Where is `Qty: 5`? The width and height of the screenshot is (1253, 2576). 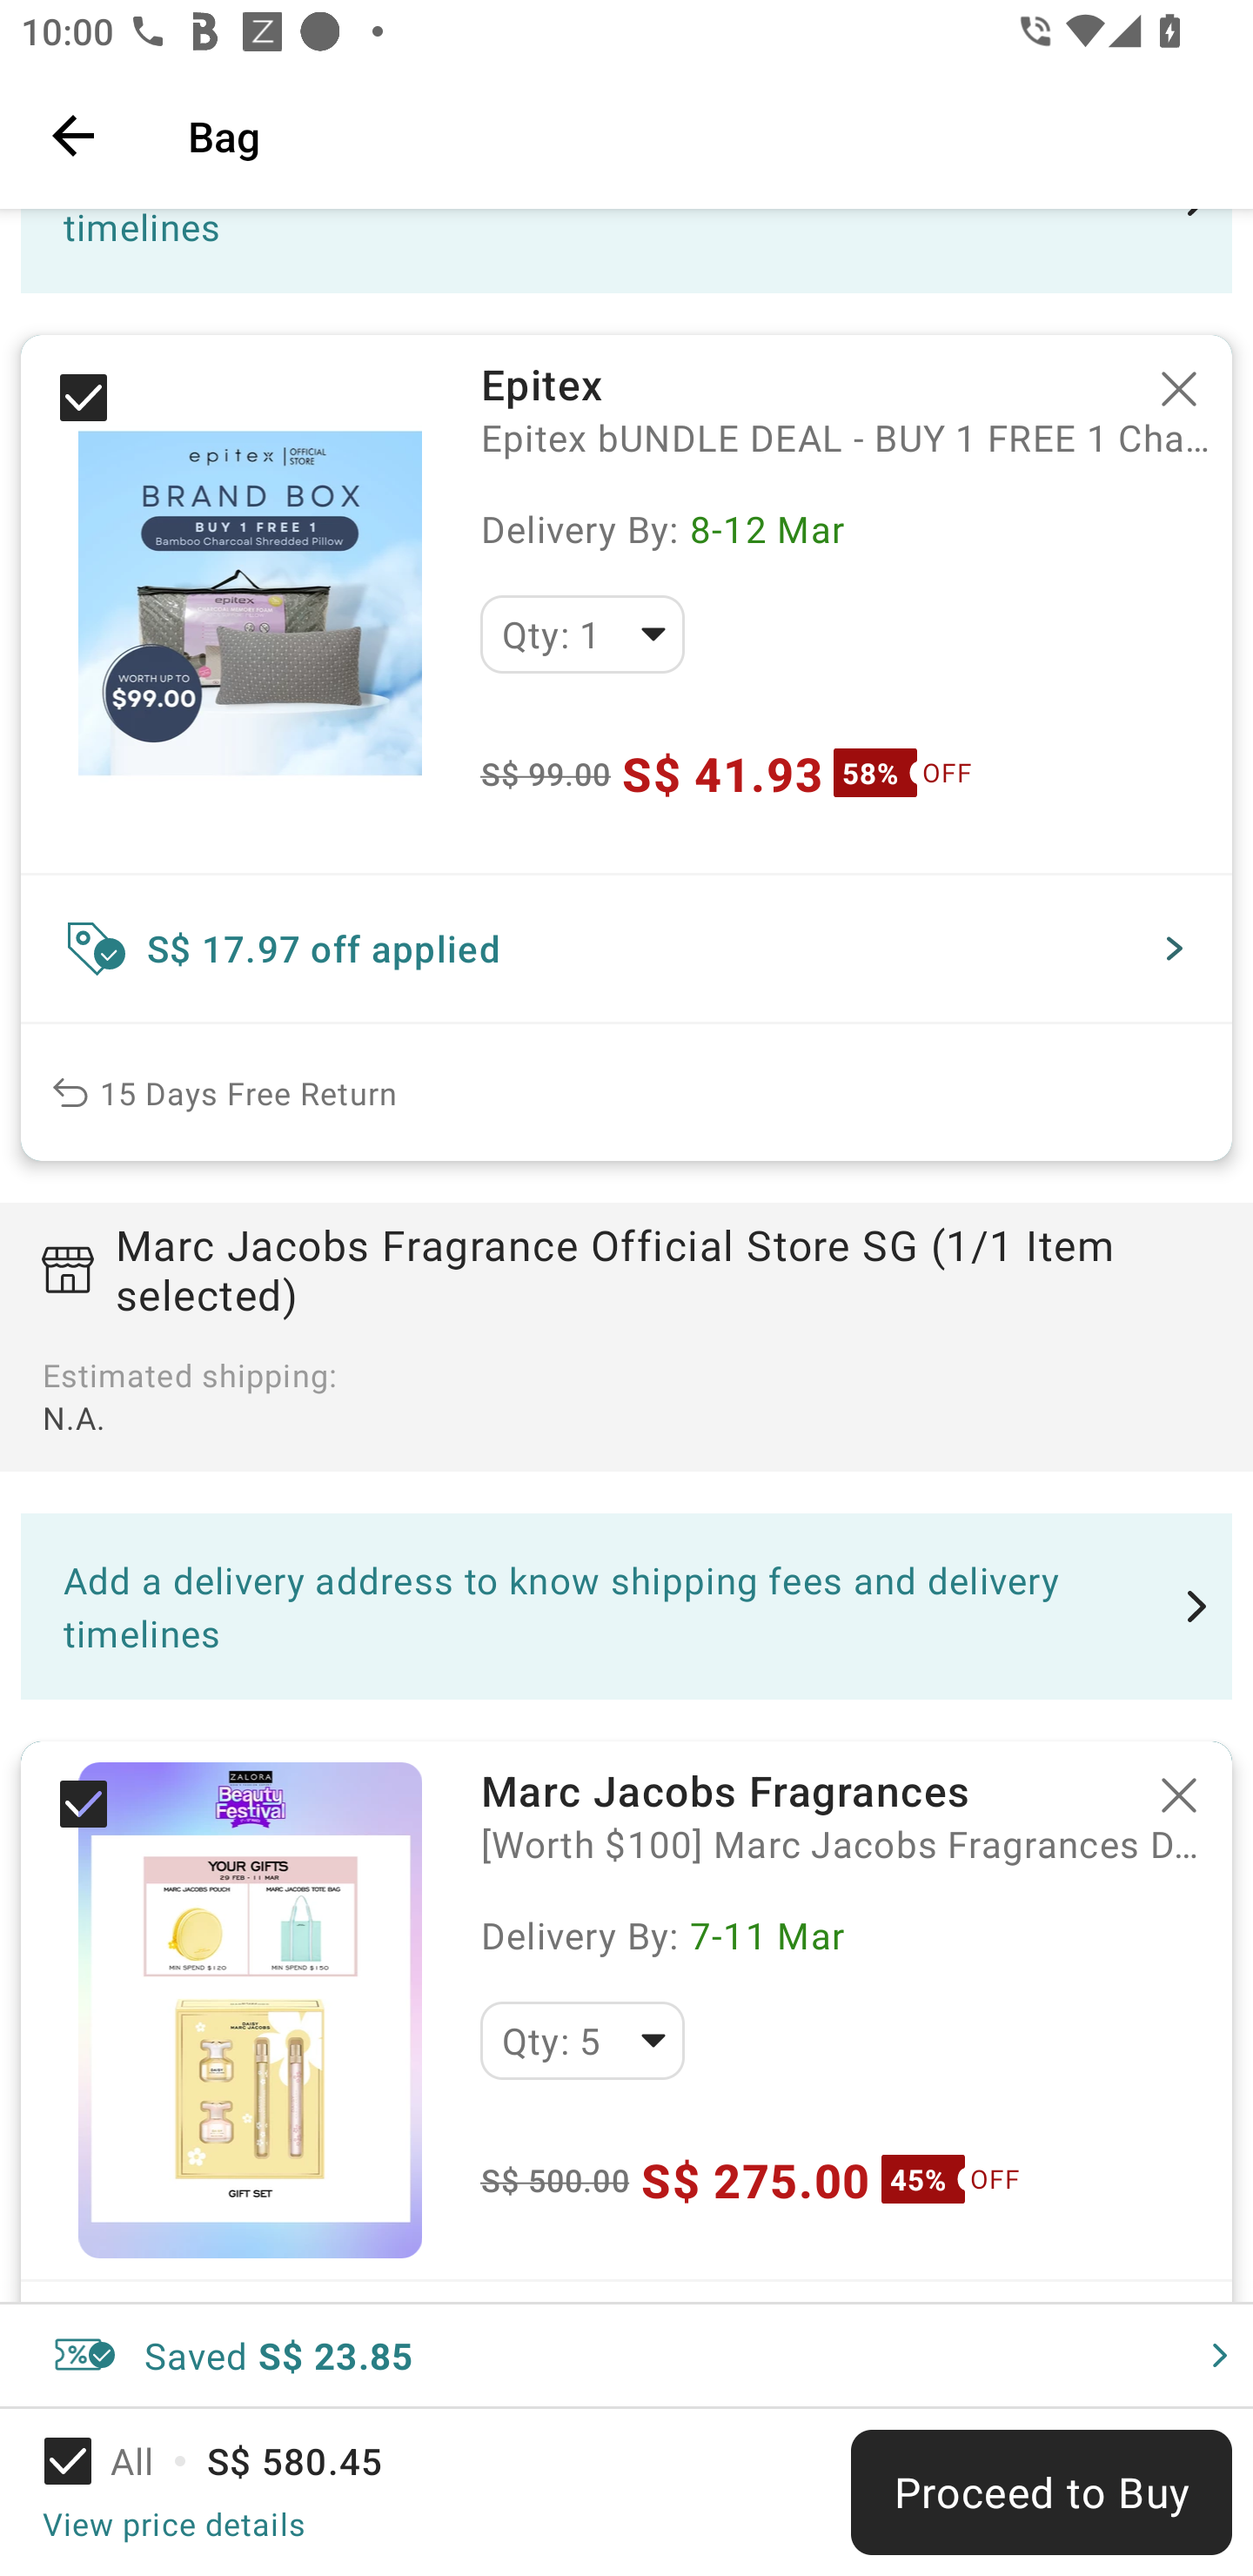
Qty: 5 is located at coordinates (582, 2040).